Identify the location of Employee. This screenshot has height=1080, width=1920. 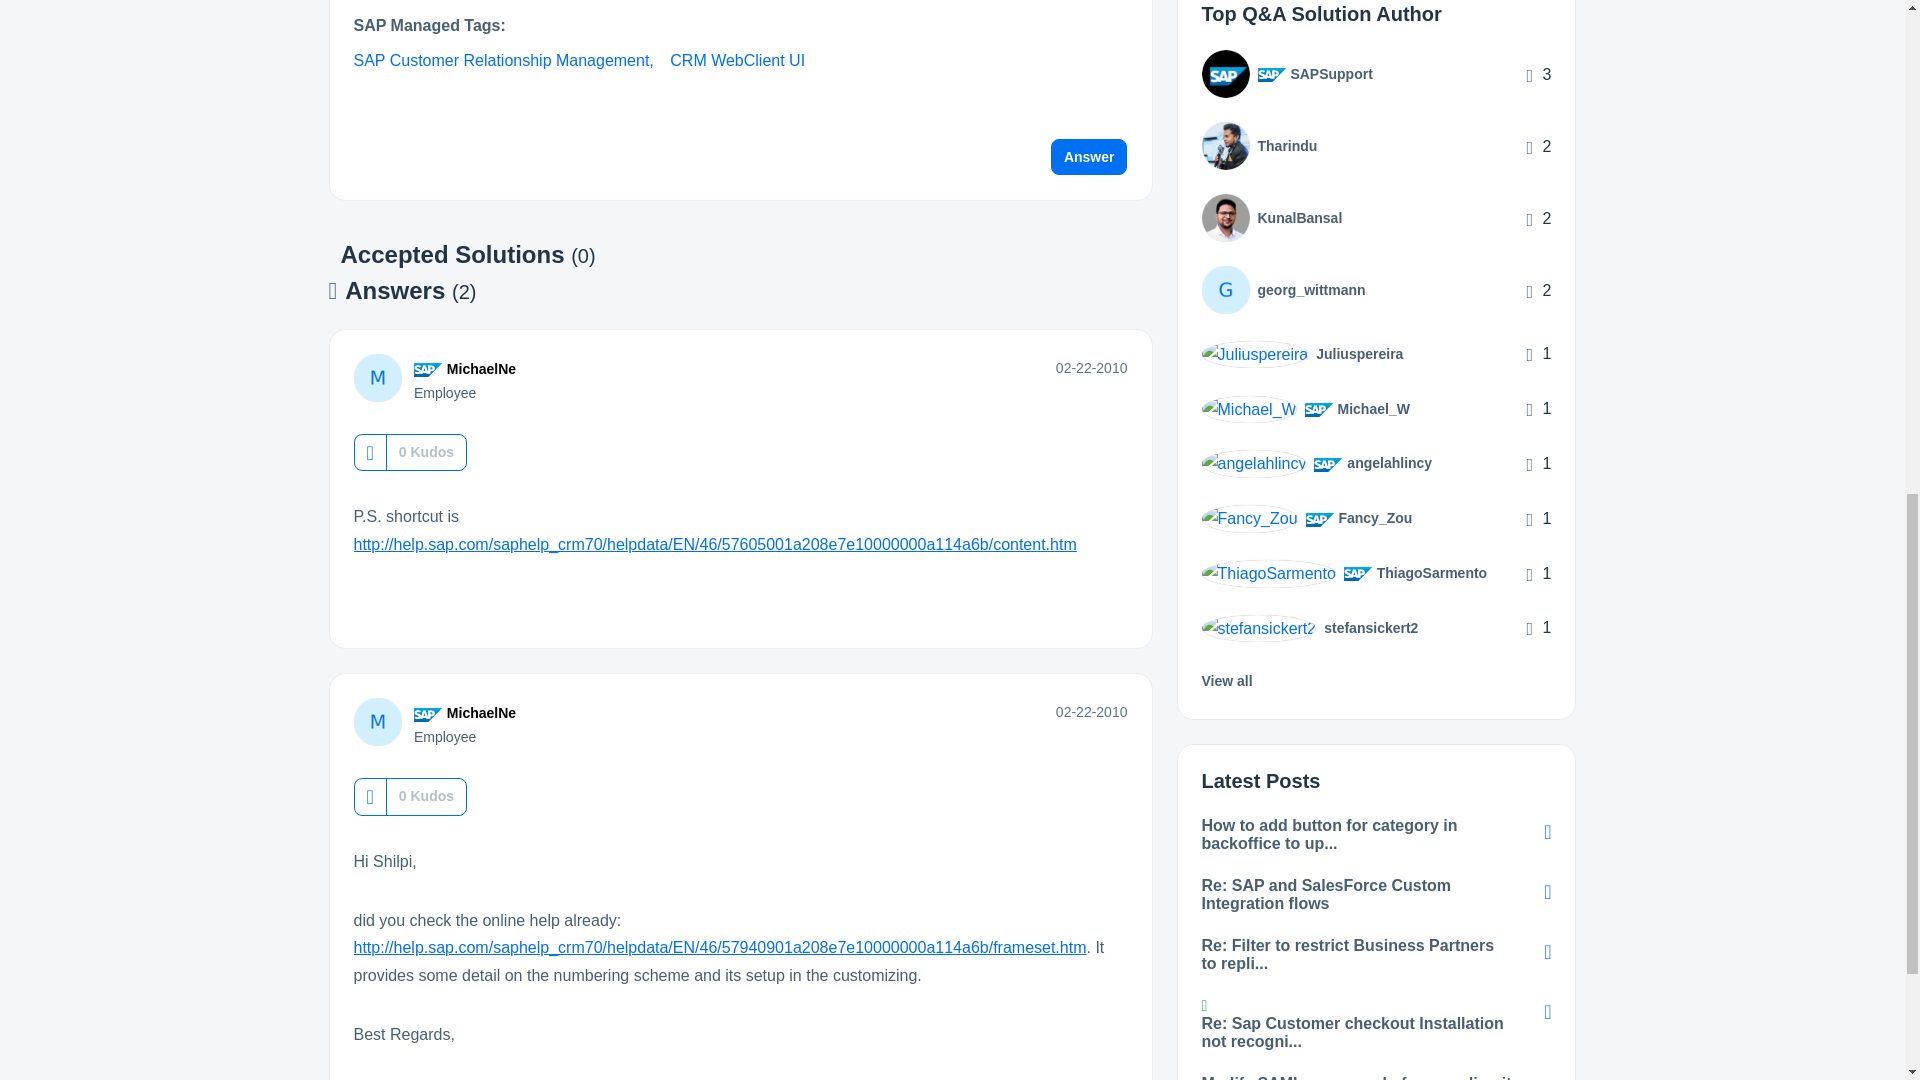
(428, 369).